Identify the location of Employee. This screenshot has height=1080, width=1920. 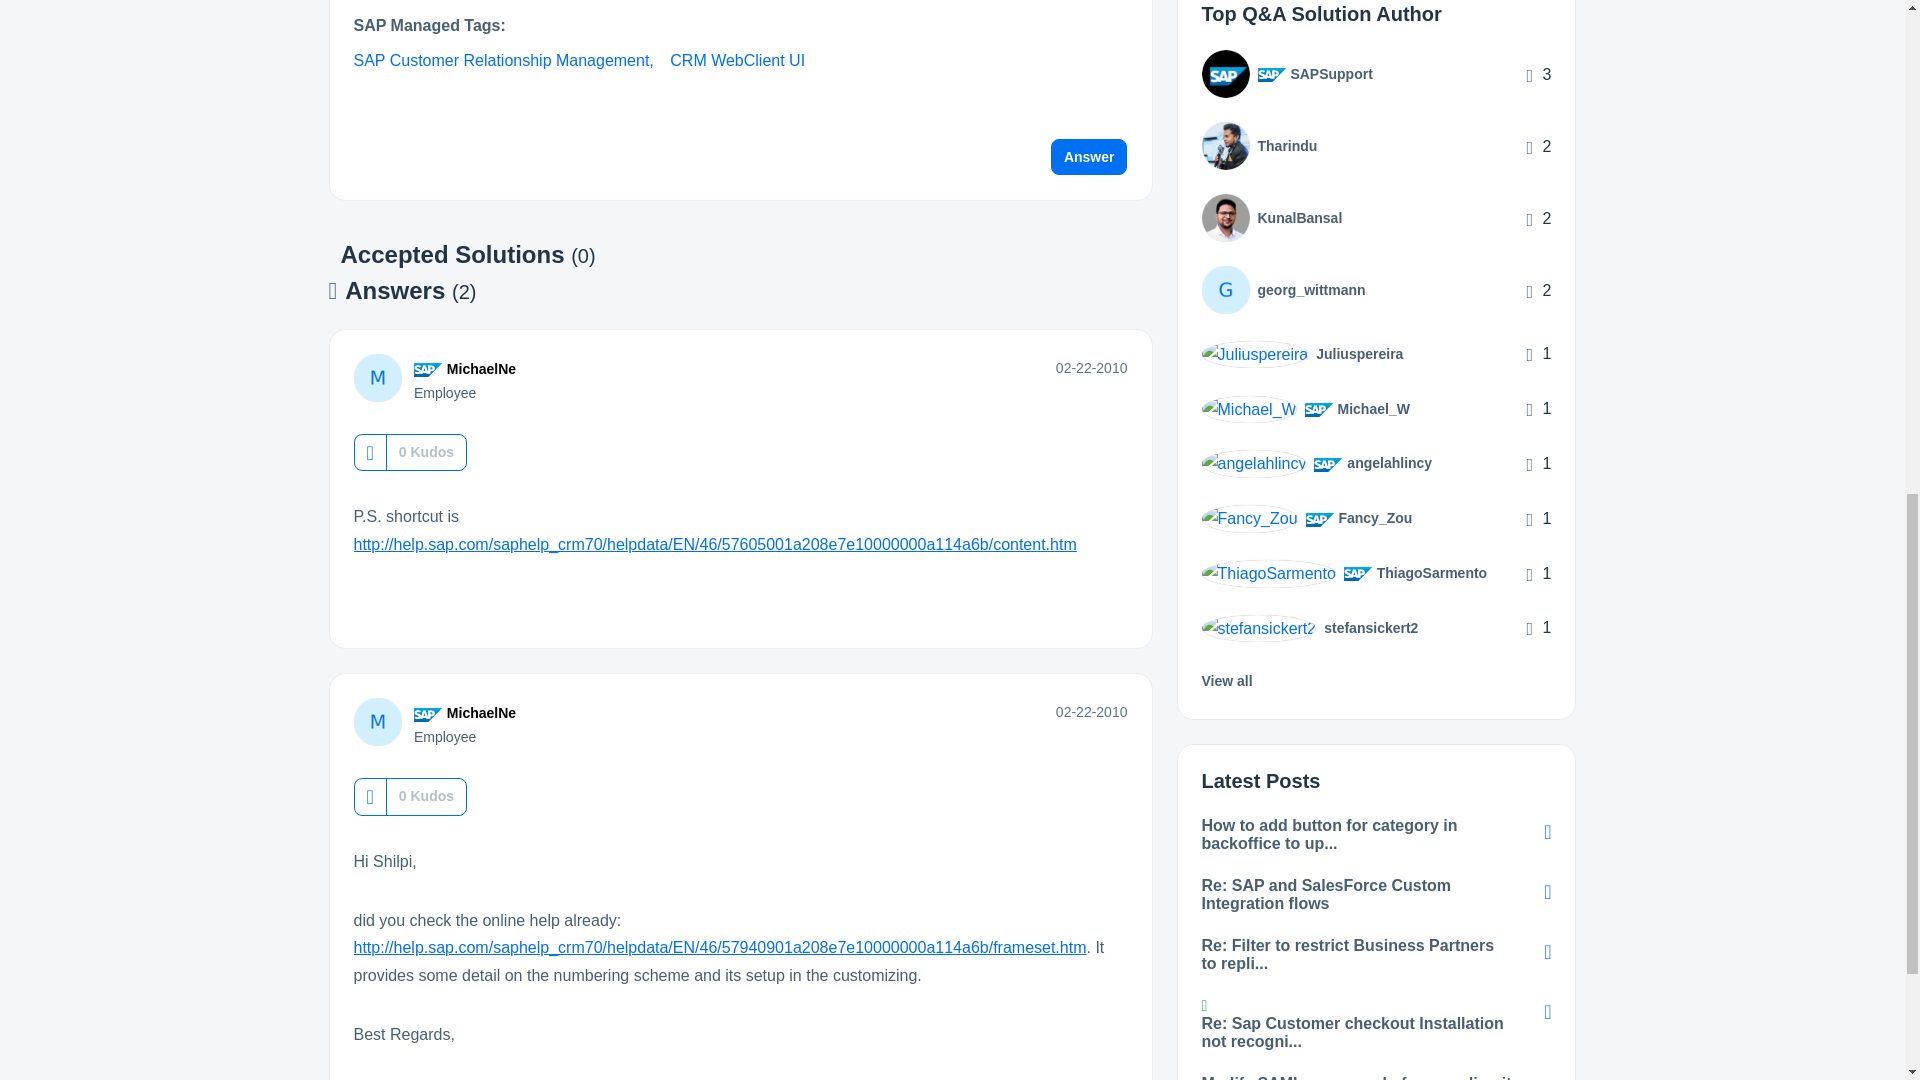
(428, 369).